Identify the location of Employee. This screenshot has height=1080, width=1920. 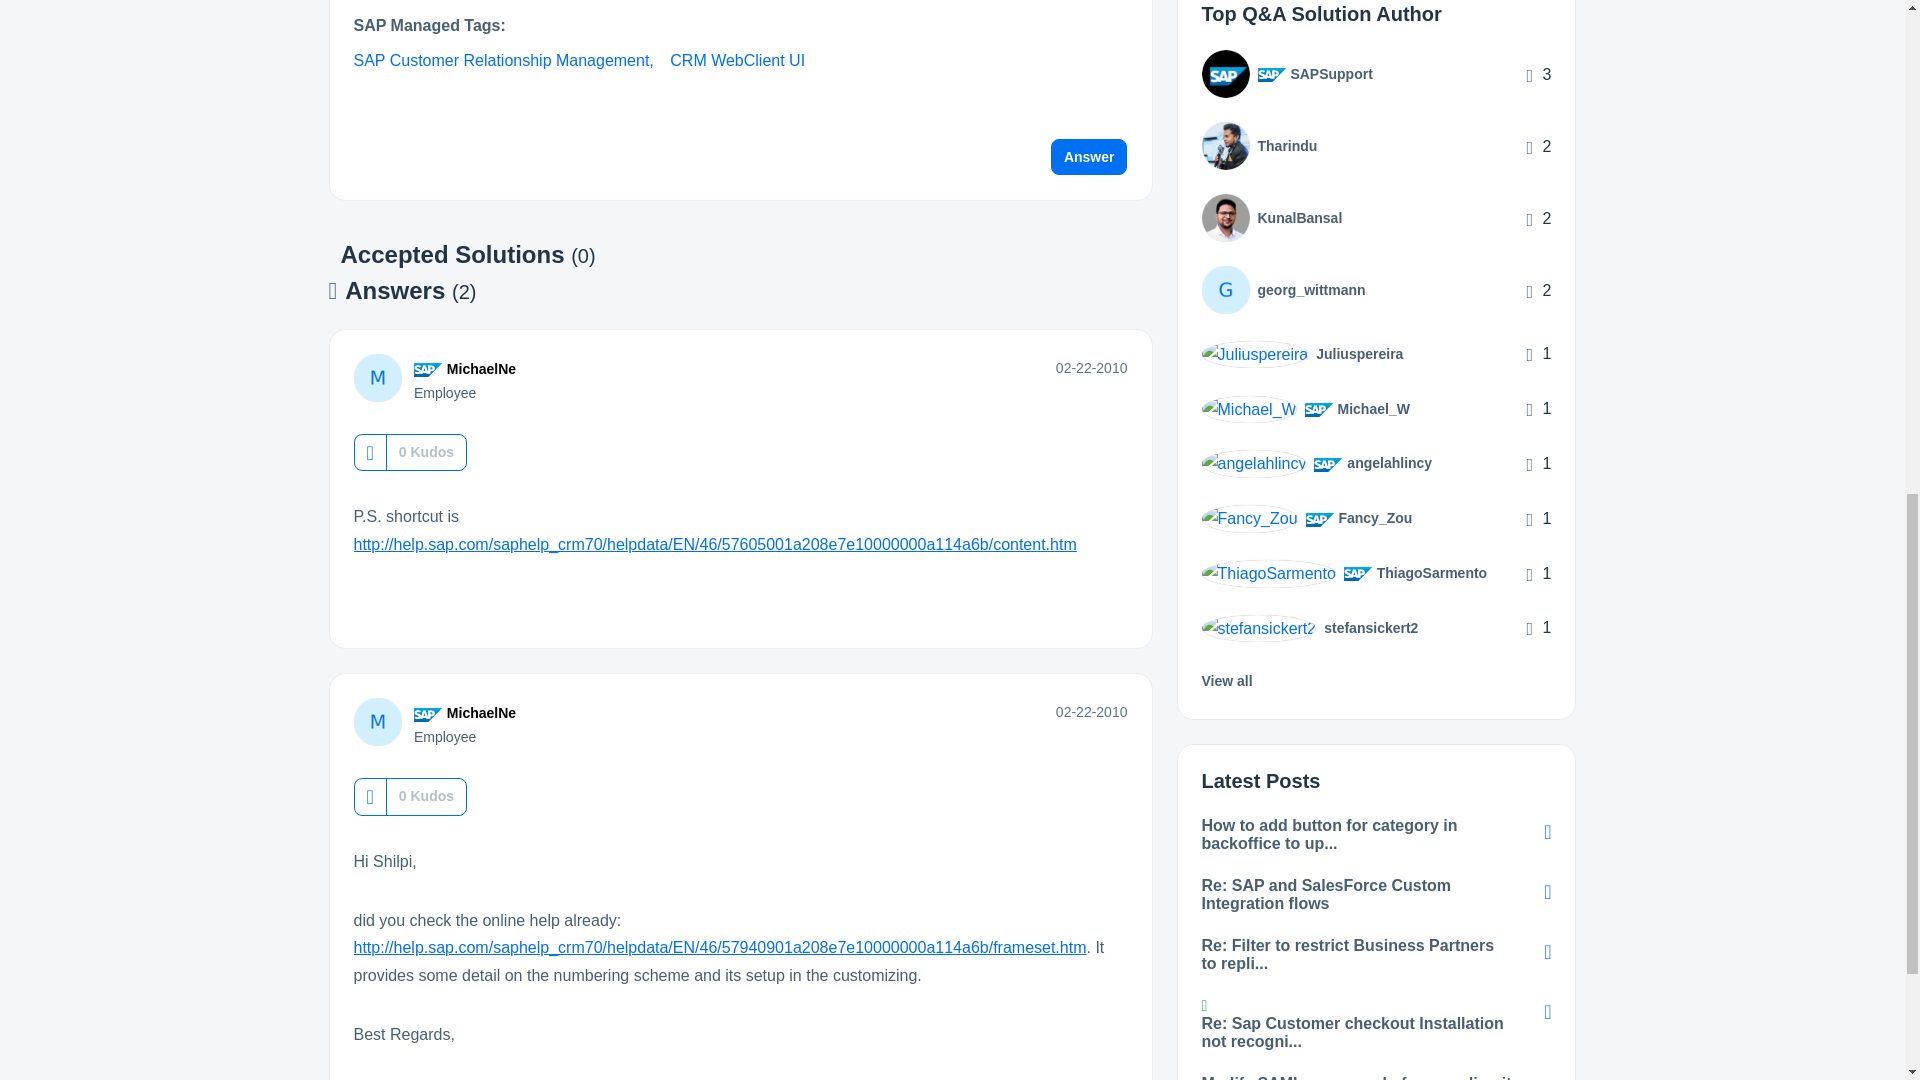
(428, 369).